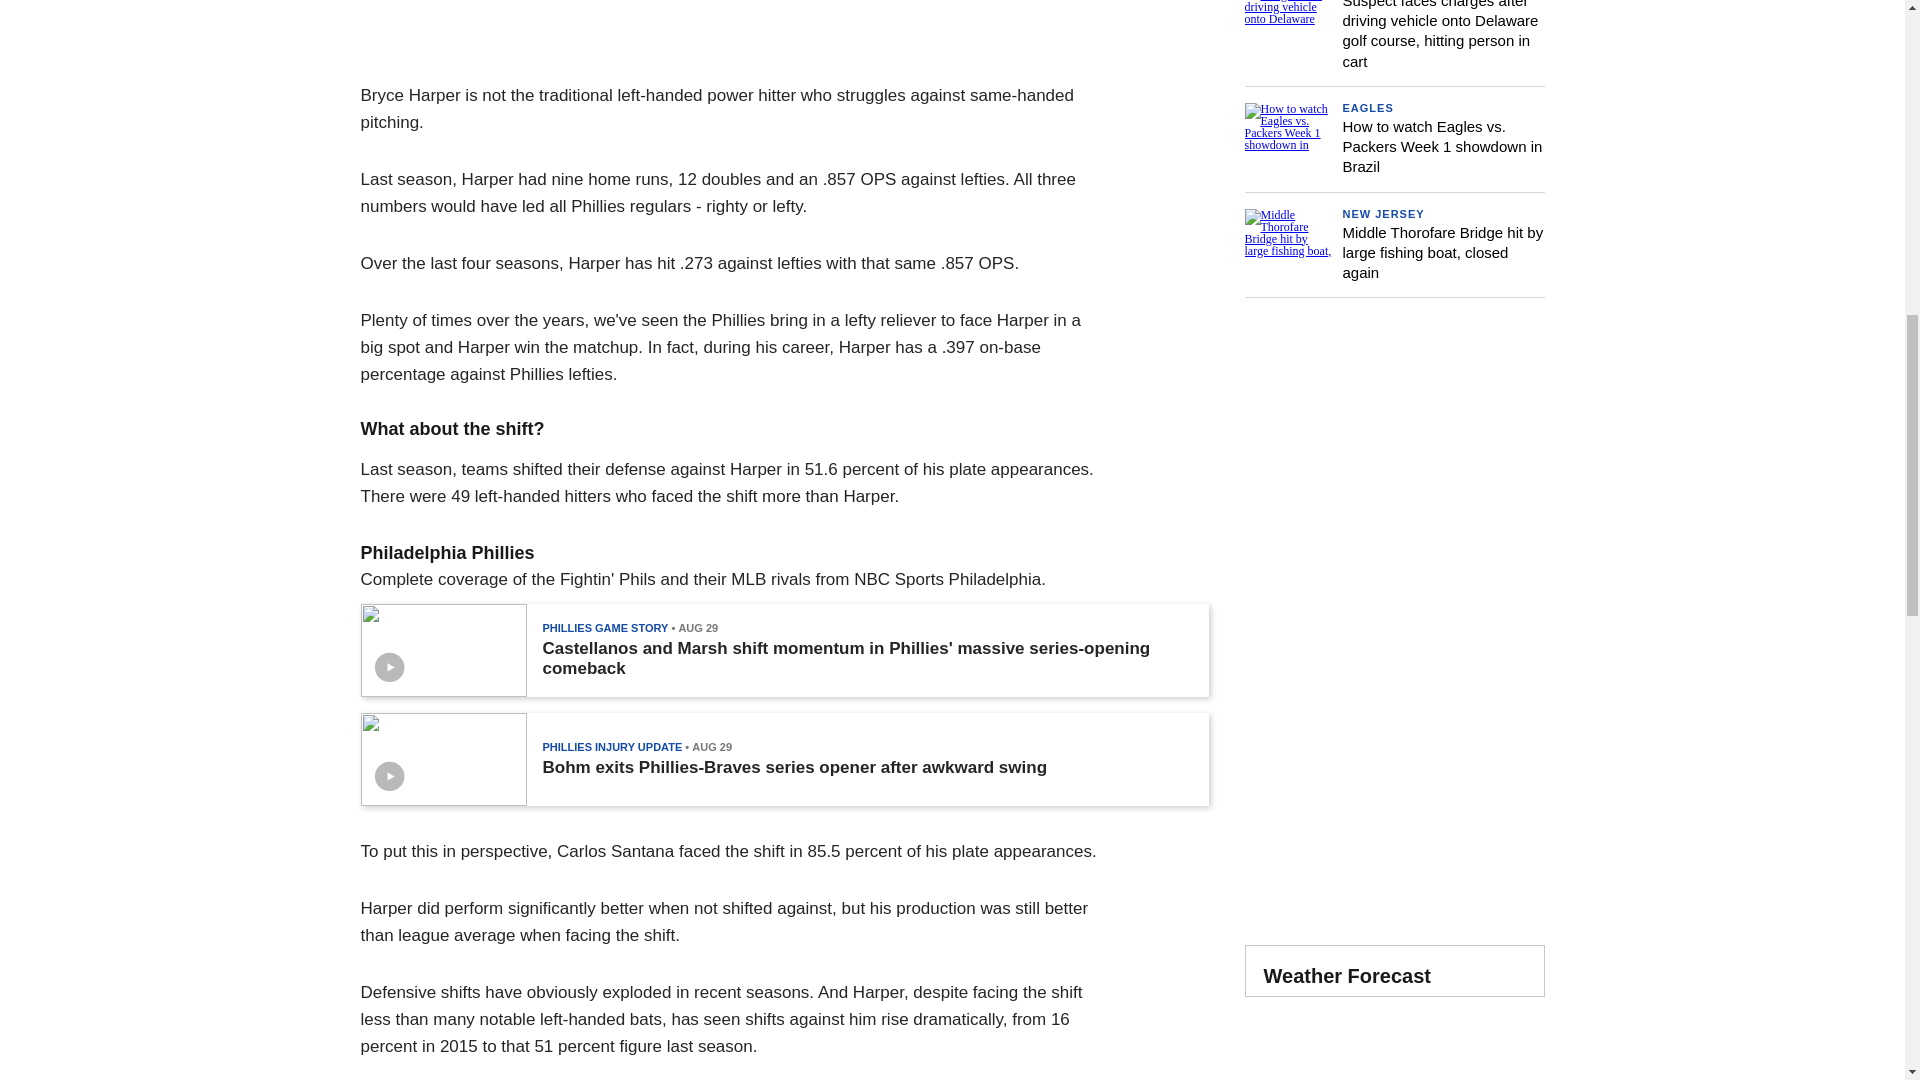 This screenshot has height=1080, width=1920. Describe the element at coordinates (794, 768) in the screenshot. I see `Bohm exits Phillies-Braves series opener after awkward swing` at that location.